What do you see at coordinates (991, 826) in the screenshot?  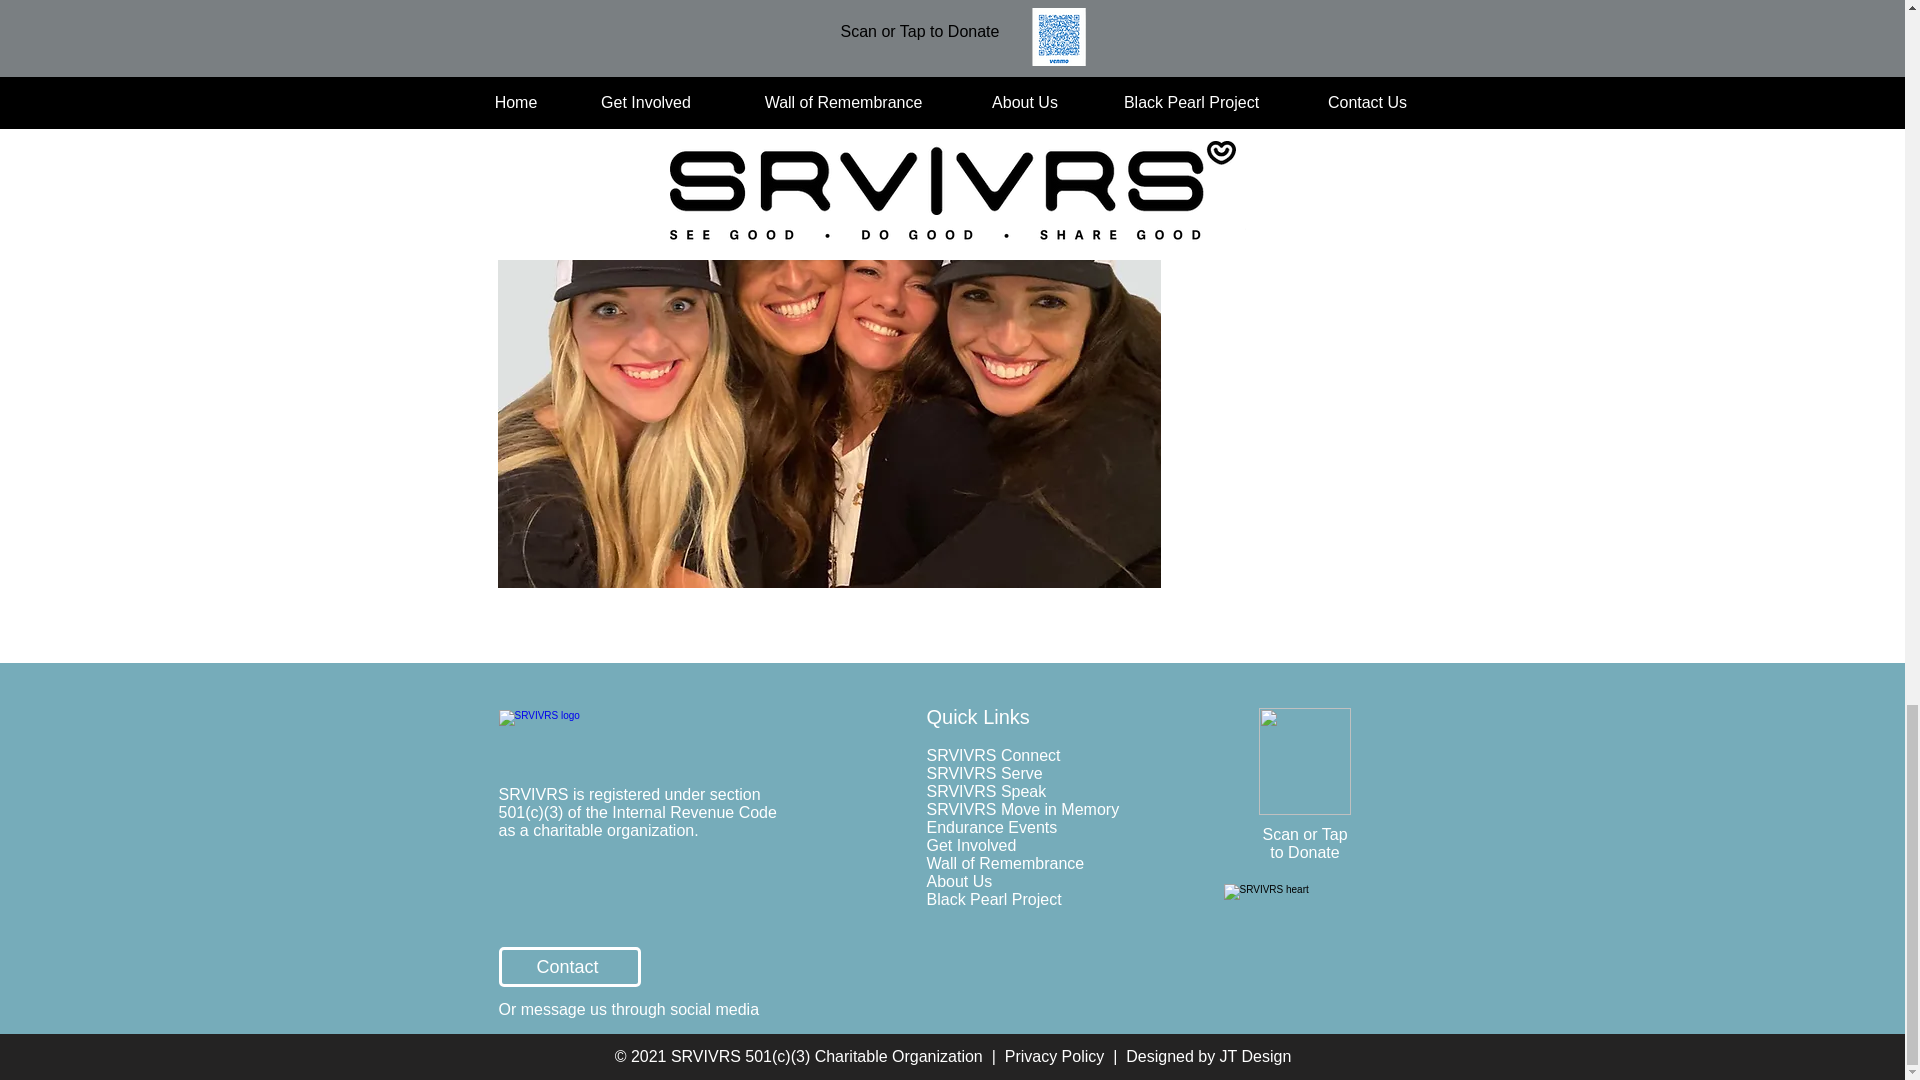 I see `Endurance Events` at bounding box center [991, 826].